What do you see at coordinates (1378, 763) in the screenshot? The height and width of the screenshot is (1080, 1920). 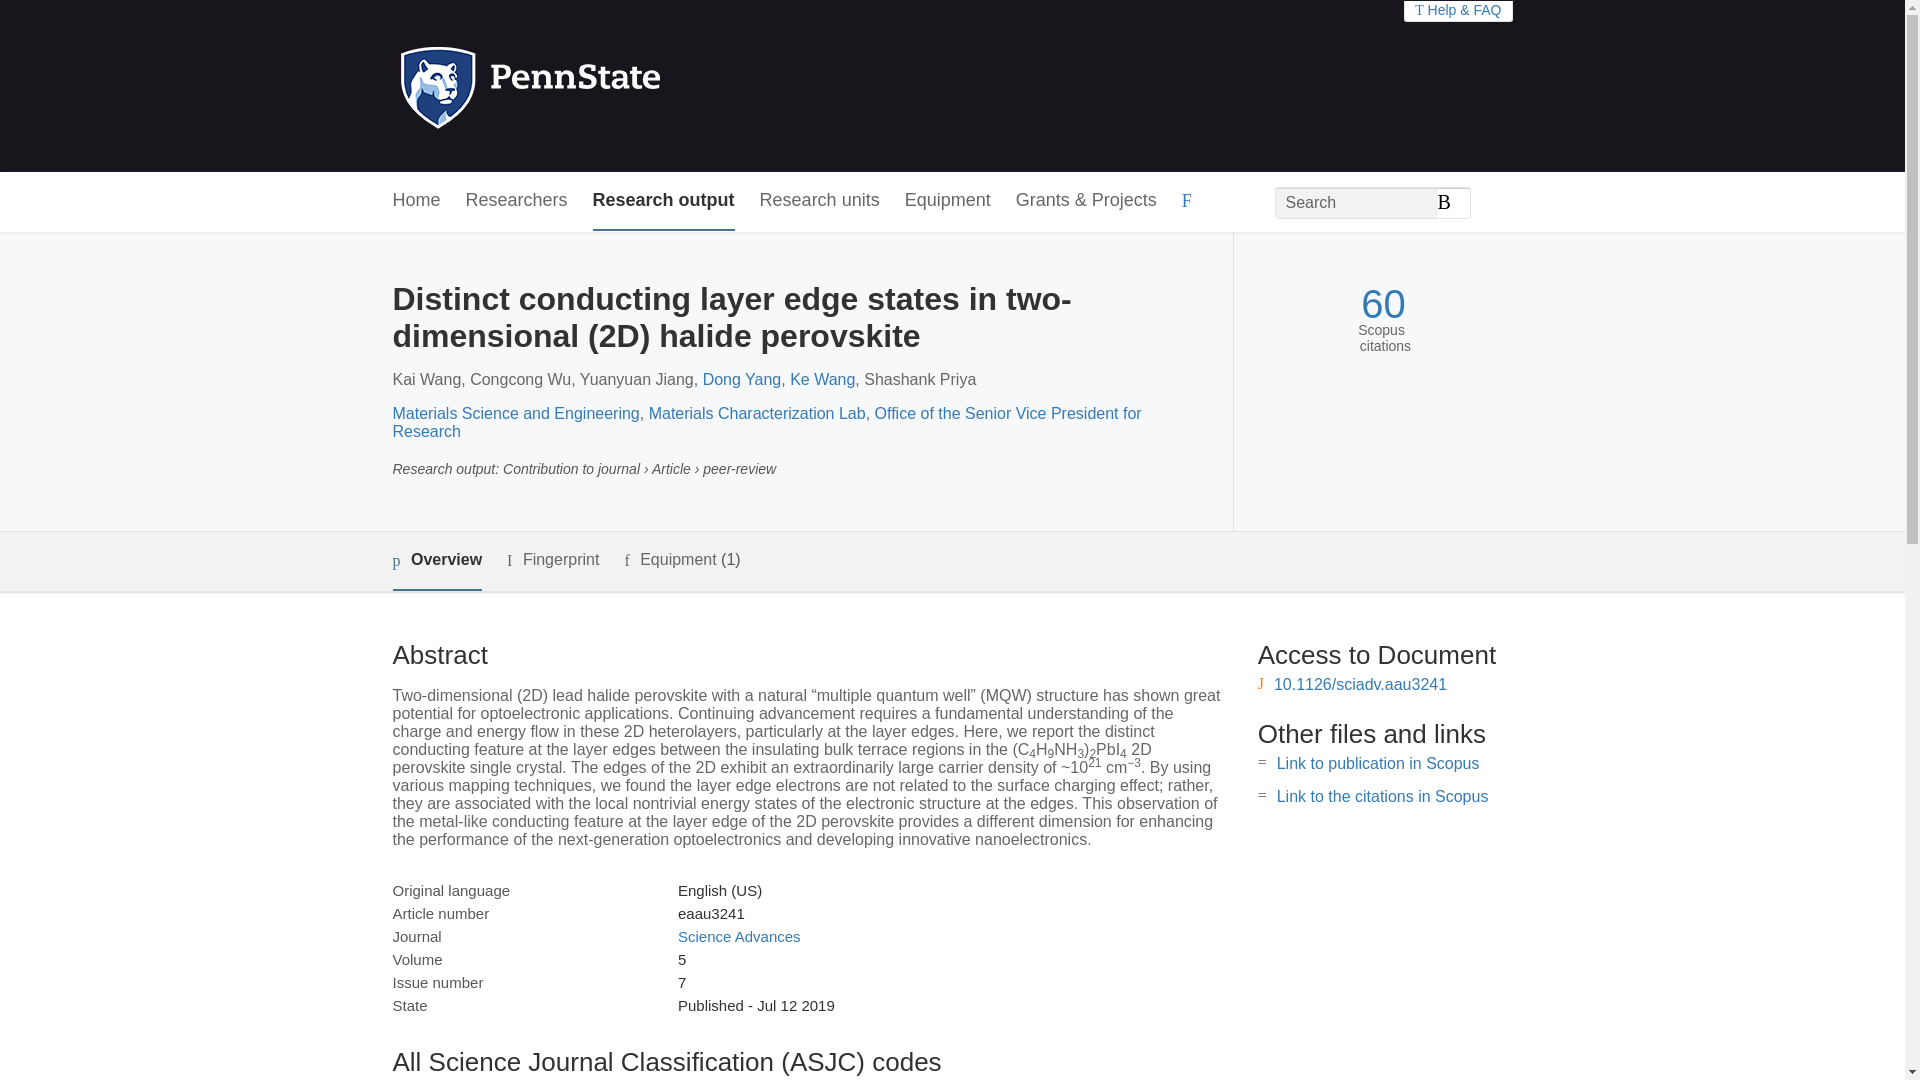 I see `Link to publication in Scopus` at bounding box center [1378, 763].